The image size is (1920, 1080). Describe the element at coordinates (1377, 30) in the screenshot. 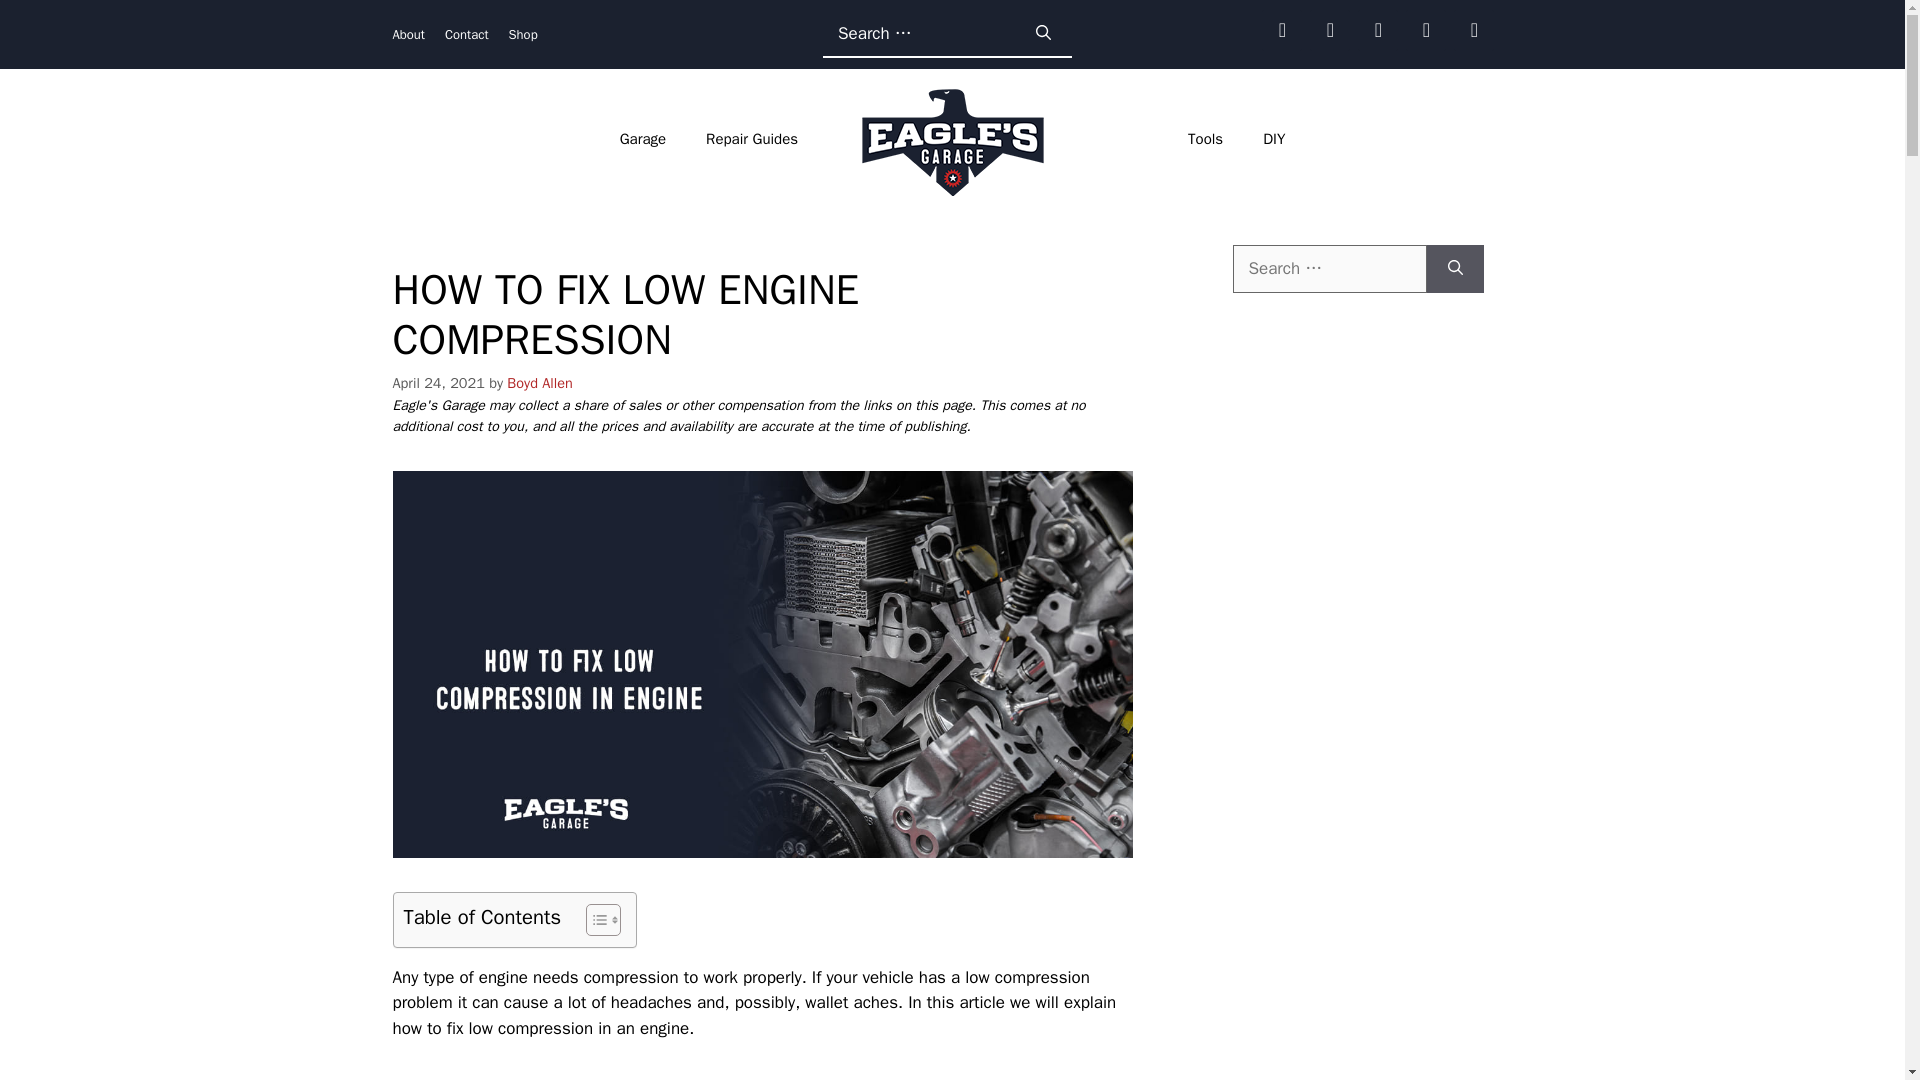

I see `Twitter` at that location.